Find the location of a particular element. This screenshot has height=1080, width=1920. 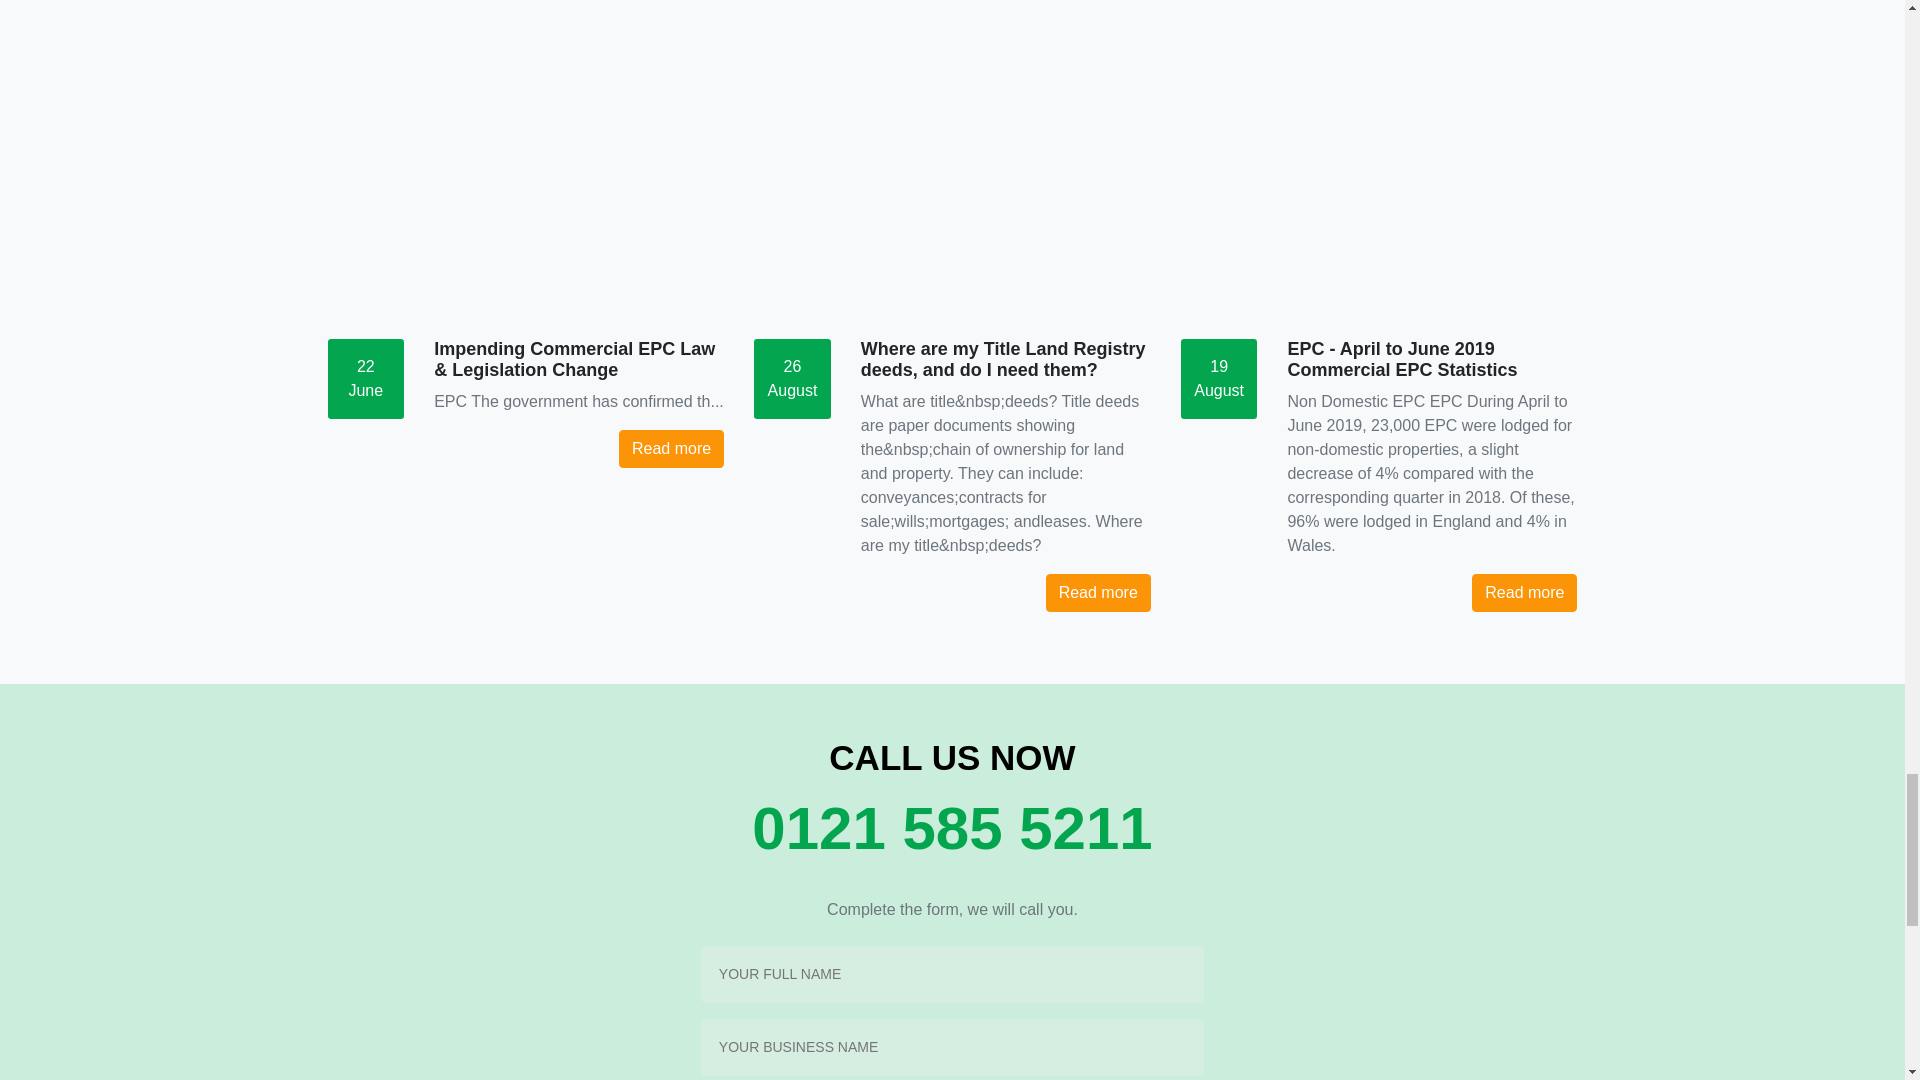

Read more is located at coordinates (1098, 592).